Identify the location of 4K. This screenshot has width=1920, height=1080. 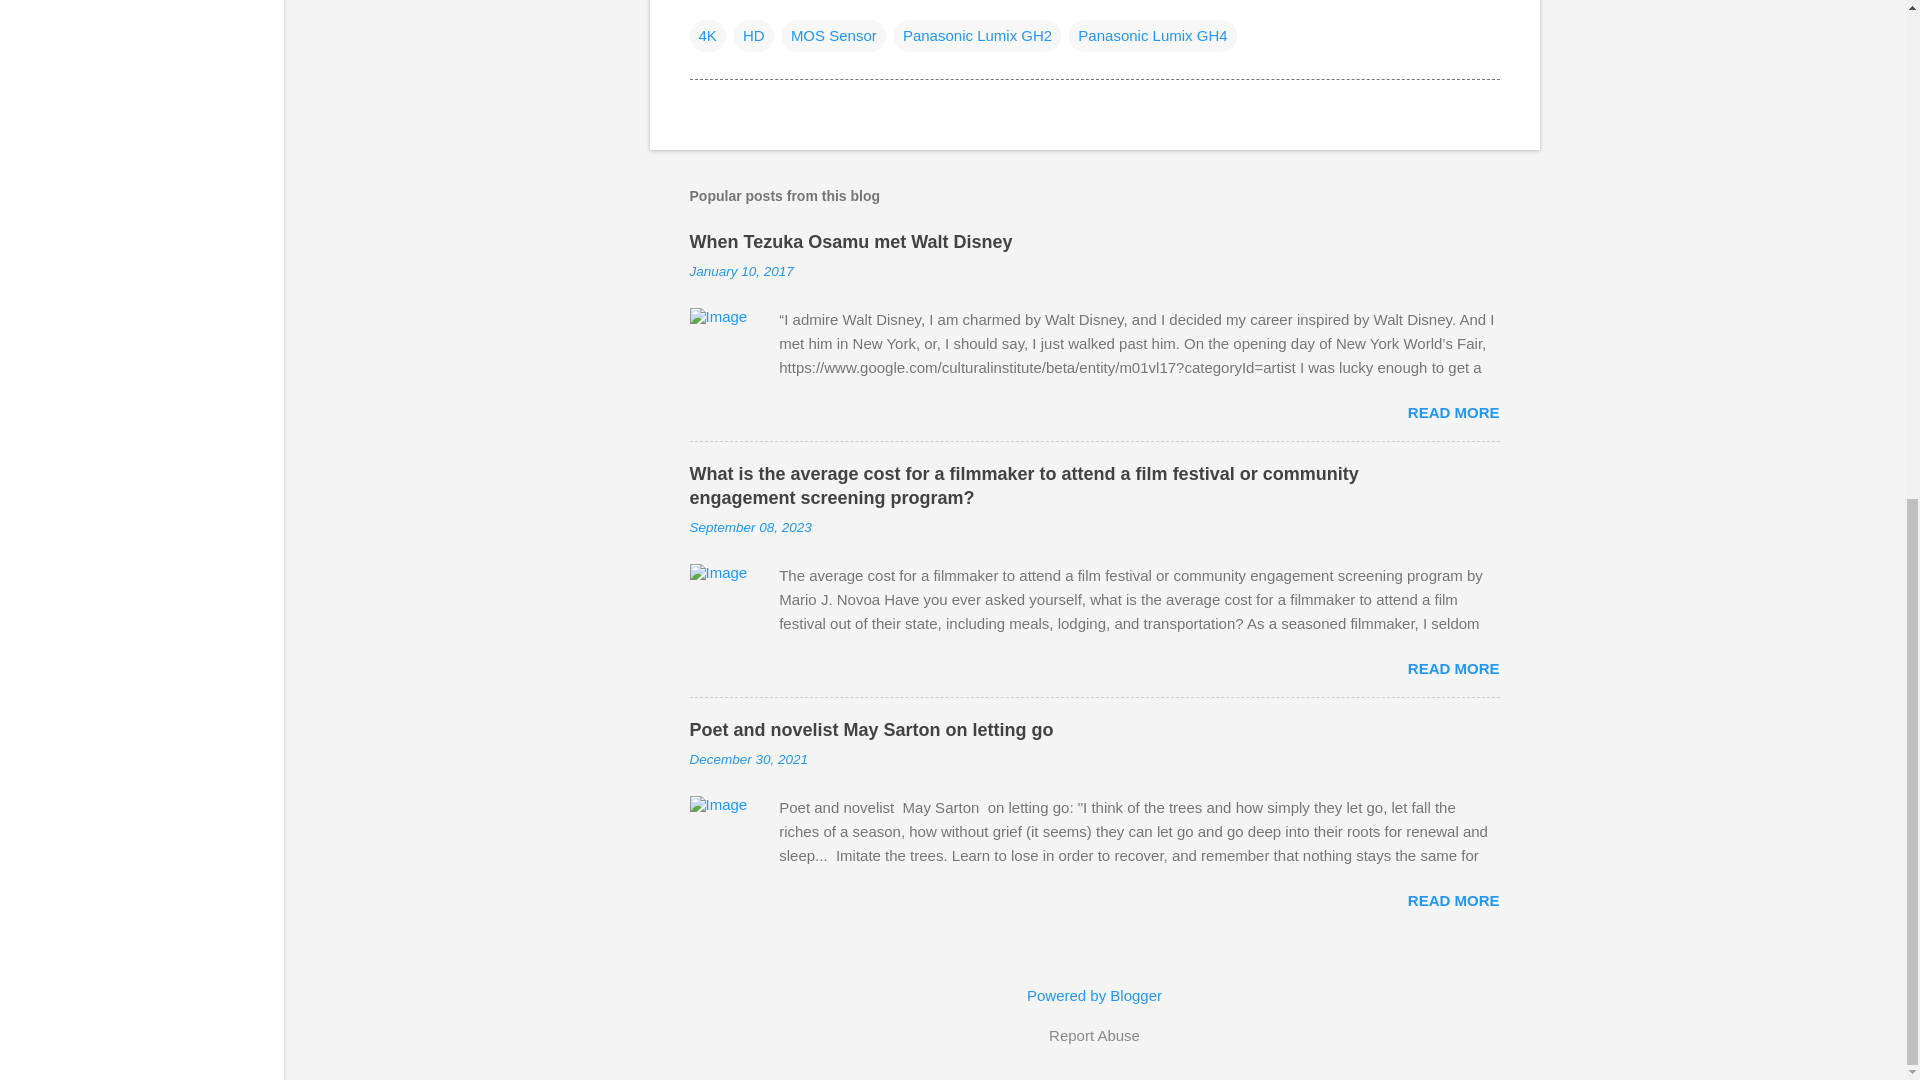
(707, 36).